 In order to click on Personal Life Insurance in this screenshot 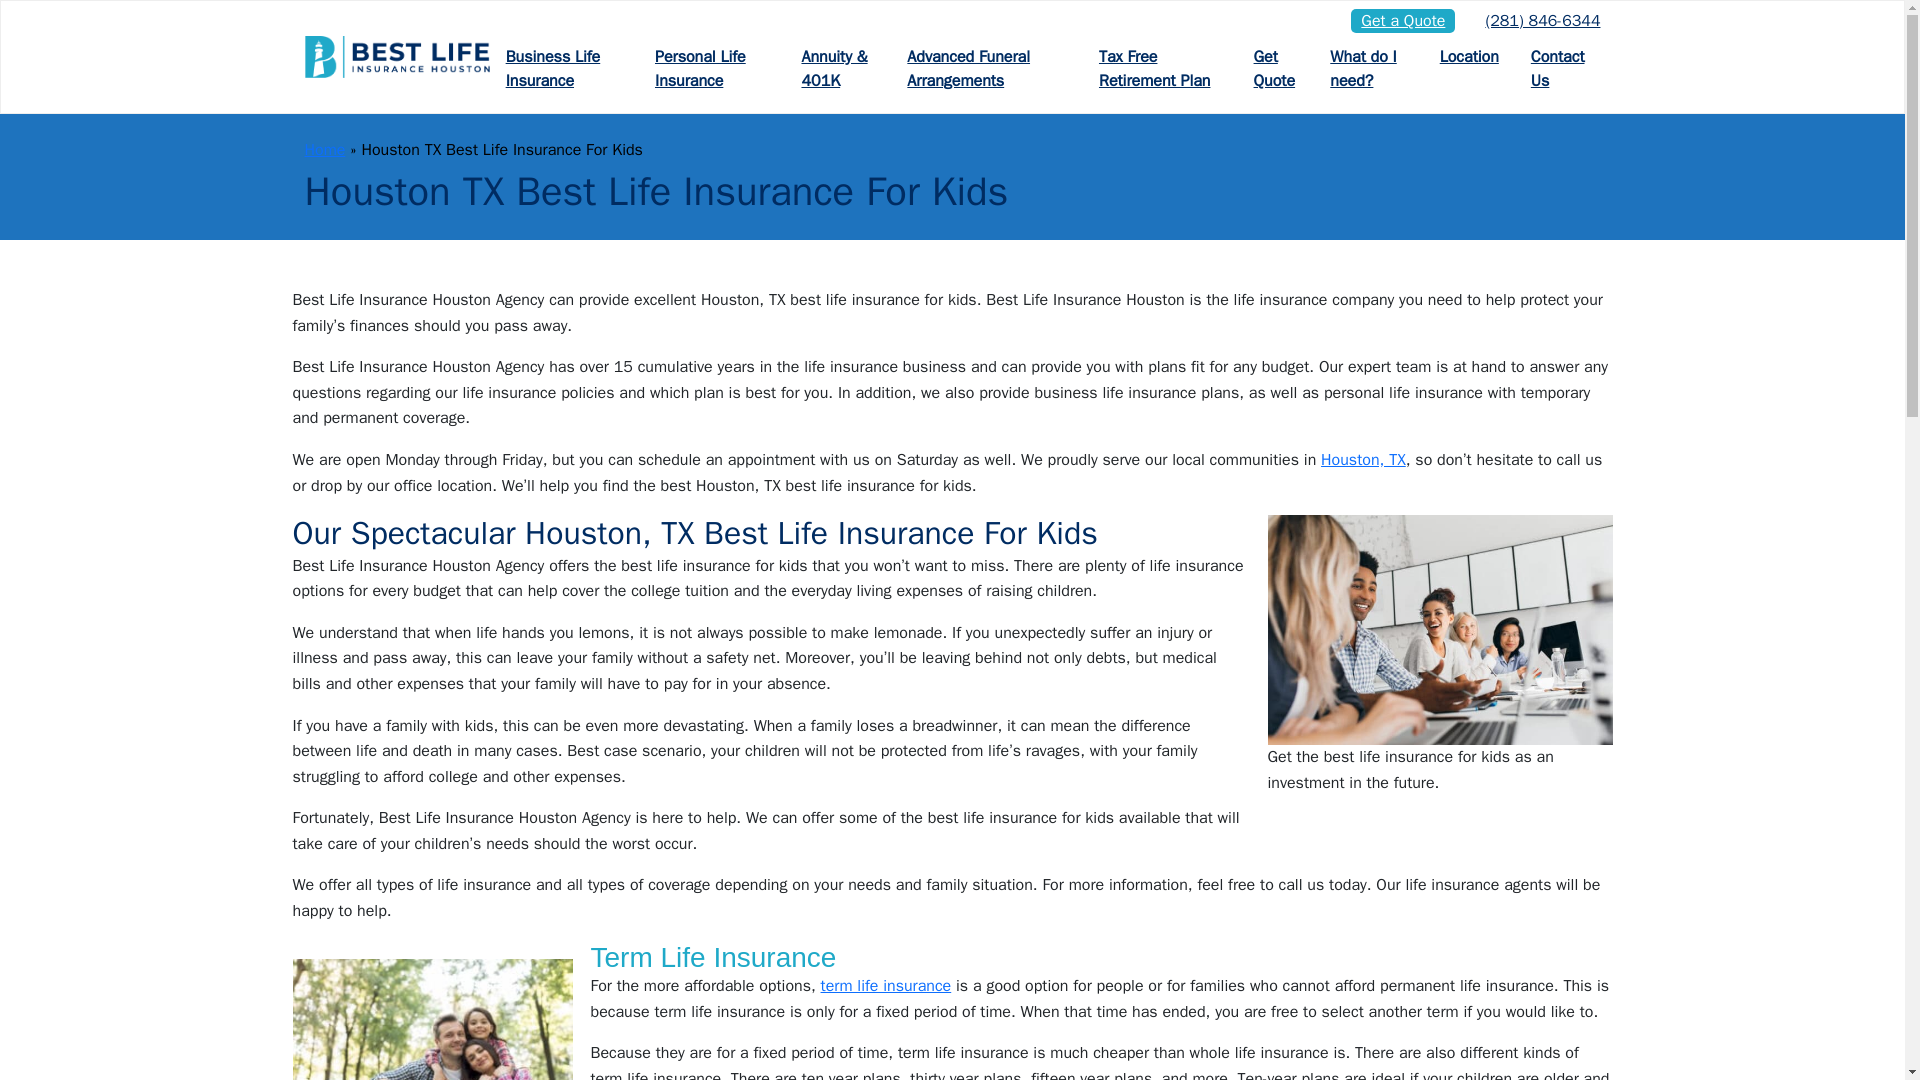, I will do `click(712, 68)`.